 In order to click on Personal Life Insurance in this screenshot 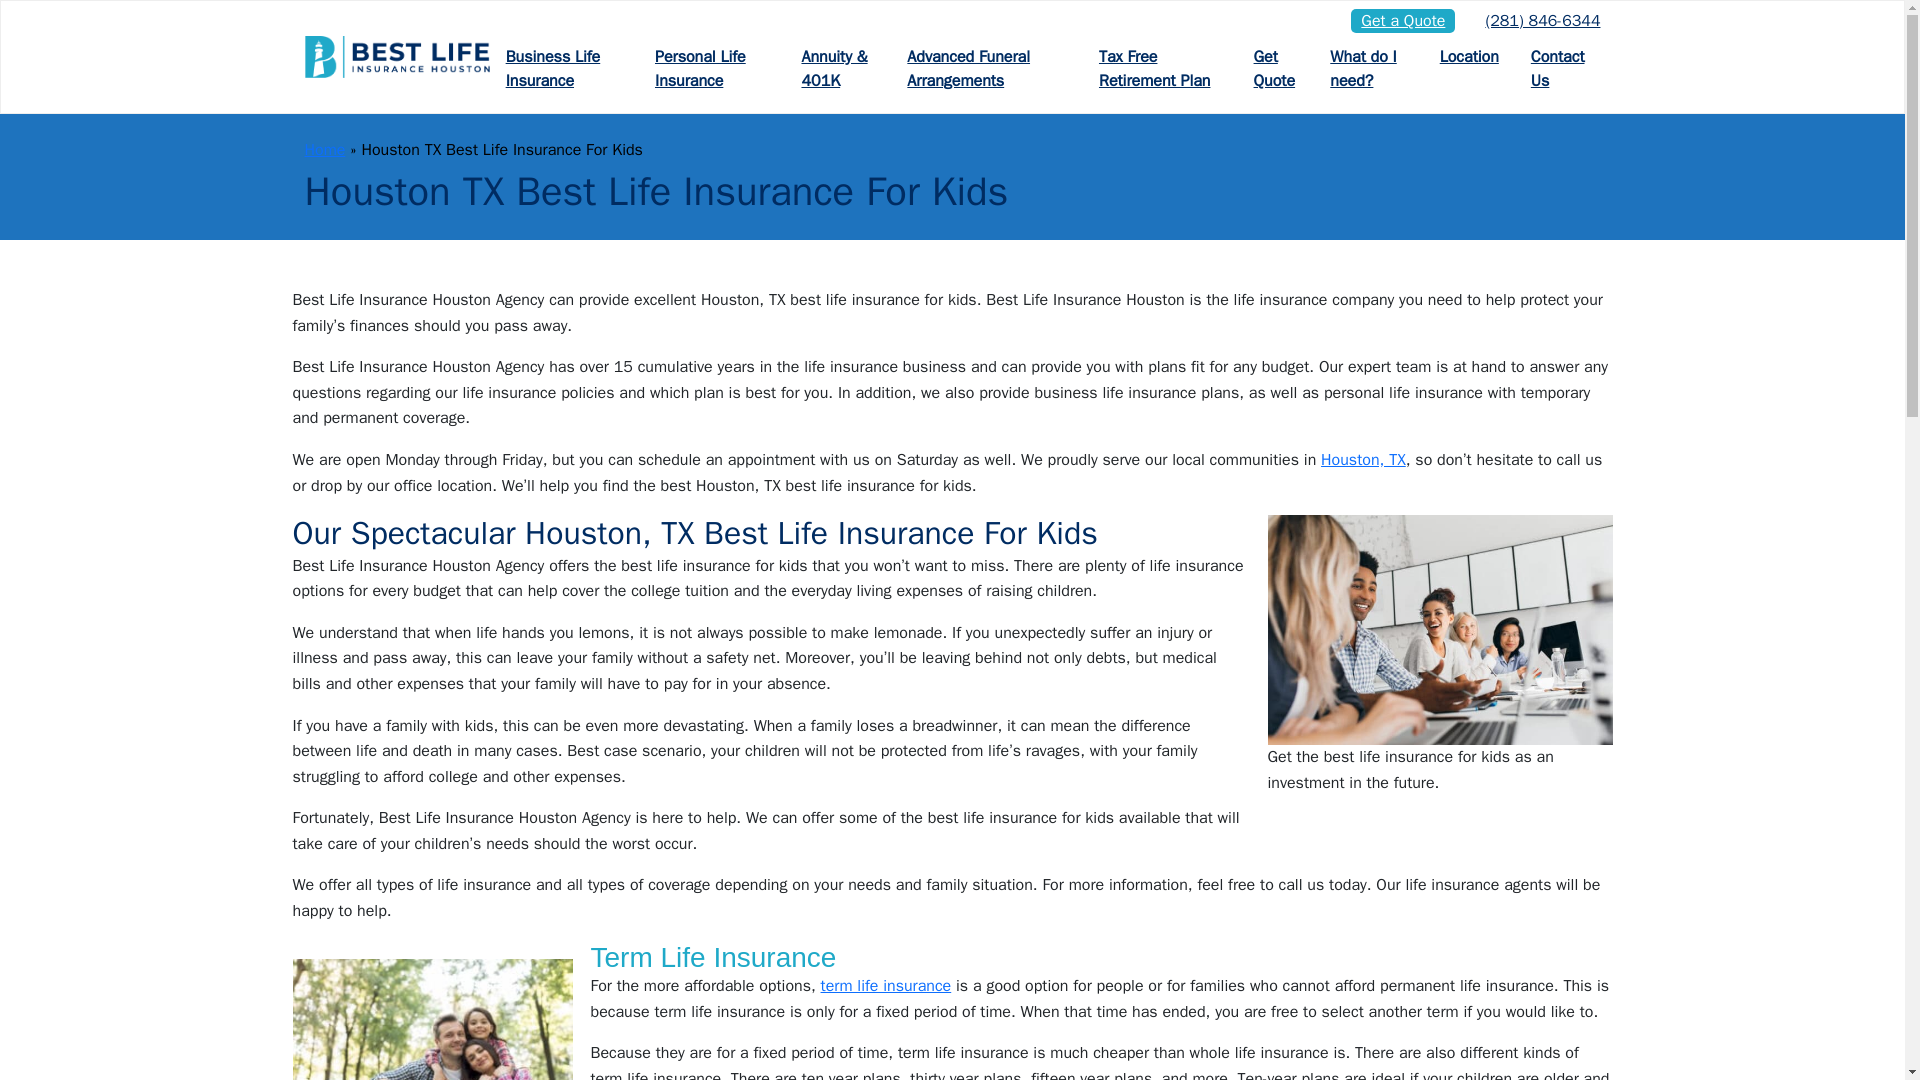, I will do `click(712, 68)`.